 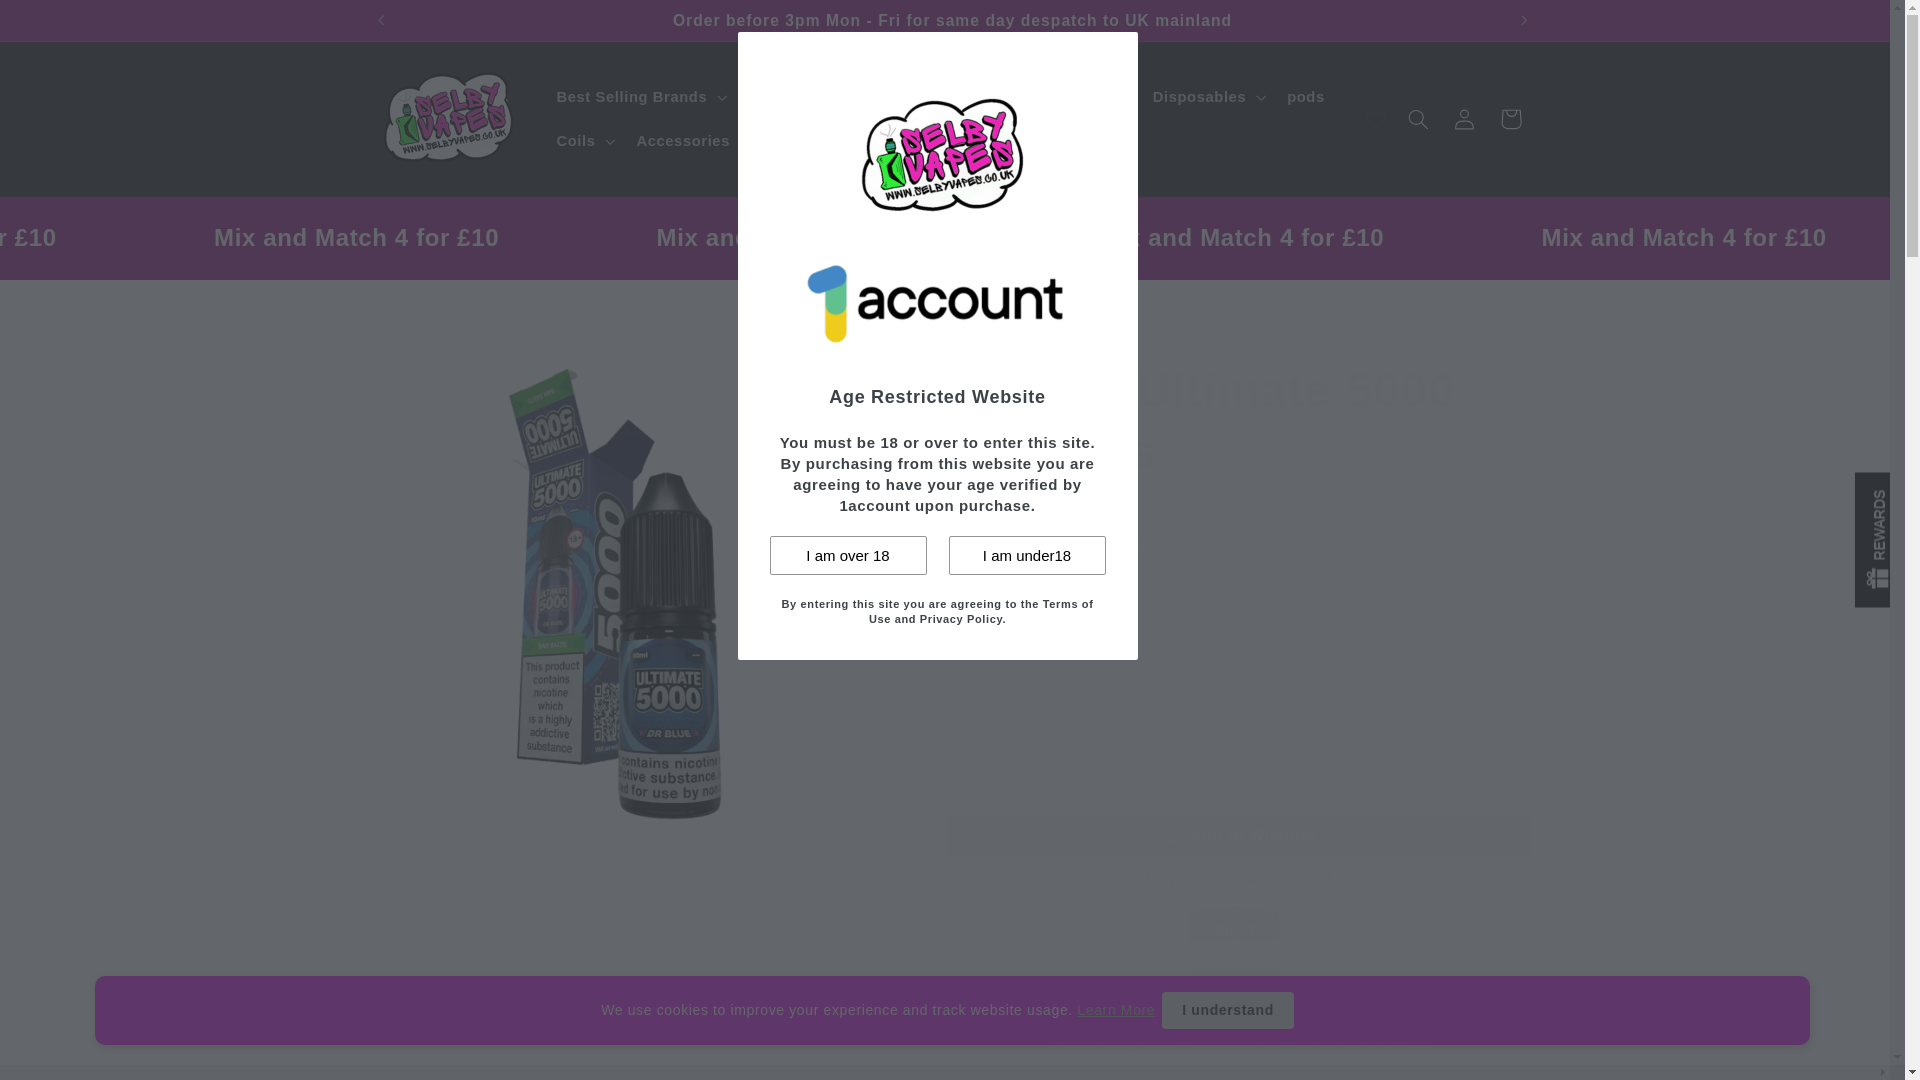 I want to click on 1, so click(x=1017, y=704).